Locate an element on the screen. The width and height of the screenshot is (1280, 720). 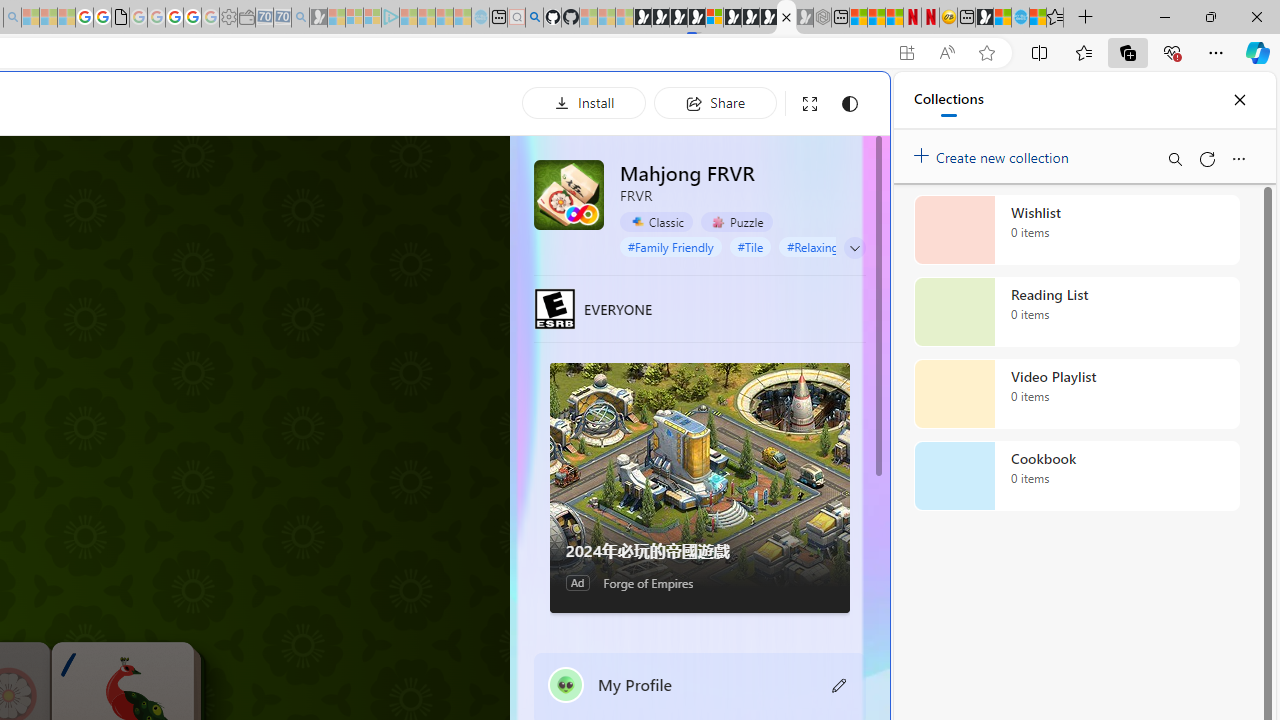
Play Cave FRVR in your browser | Games from Microsoft Start is located at coordinates (344, 426).